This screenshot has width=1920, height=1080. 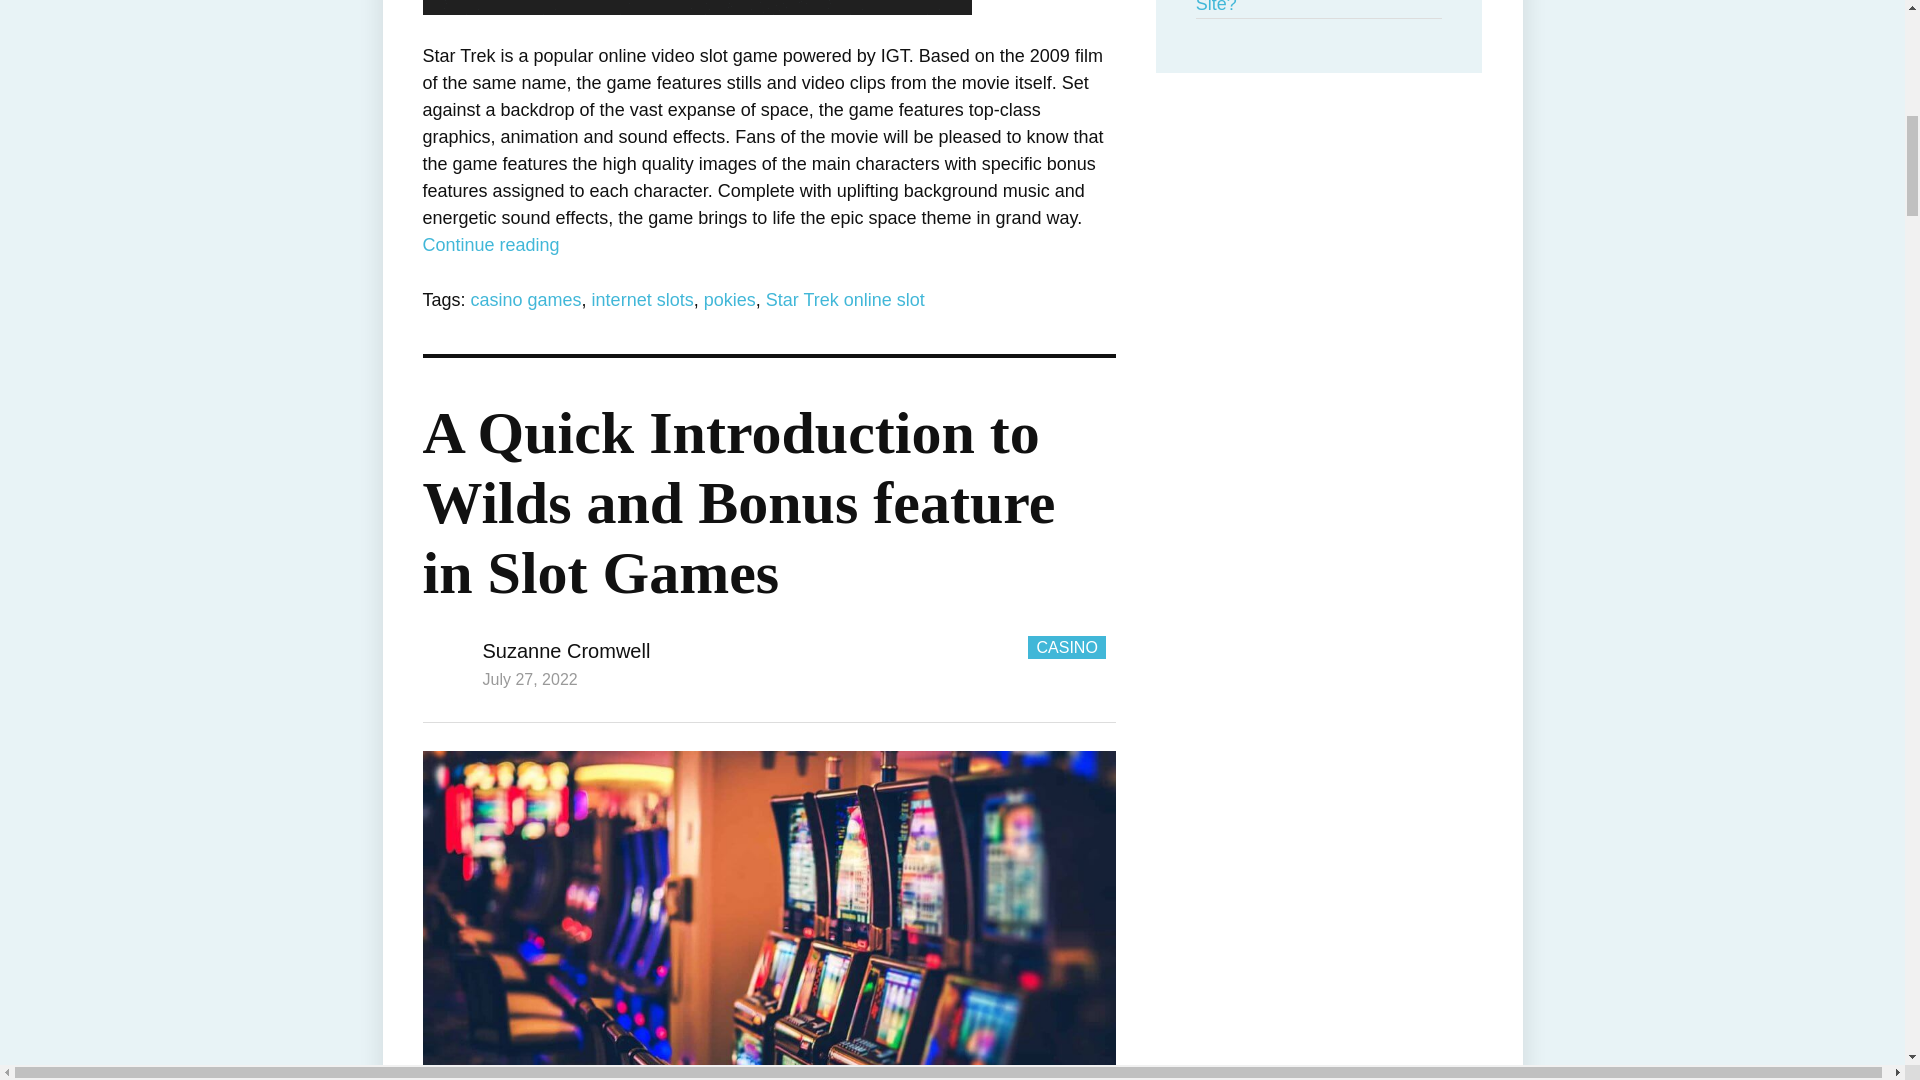 What do you see at coordinates (730, 300) in the screenshot?
I see `pokies` at bounding box center [730, 300].